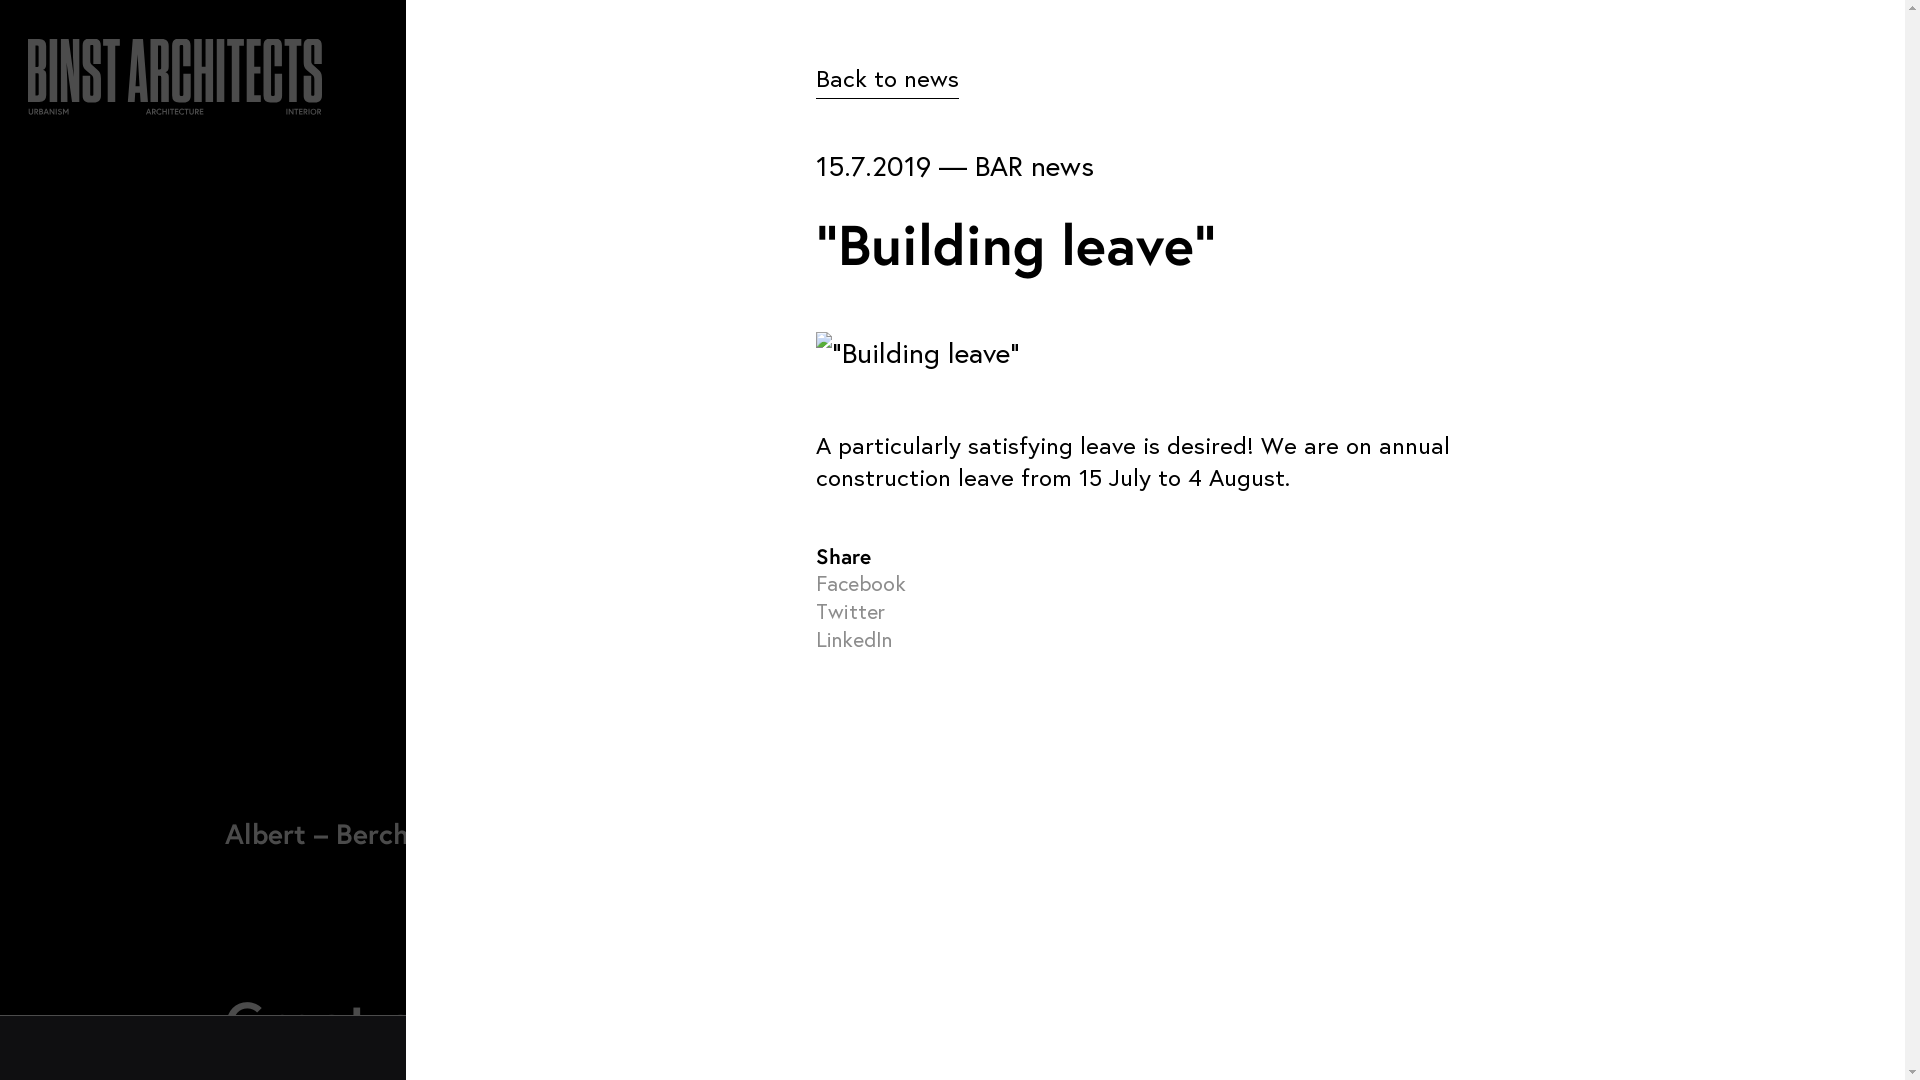 The image size is (1920, 1080). What do you see at coordinates (178, 718) in the screenshot?
I see `BINST ARCHITECTS-Logo+tagline-white` at bounding box center [178, 718].